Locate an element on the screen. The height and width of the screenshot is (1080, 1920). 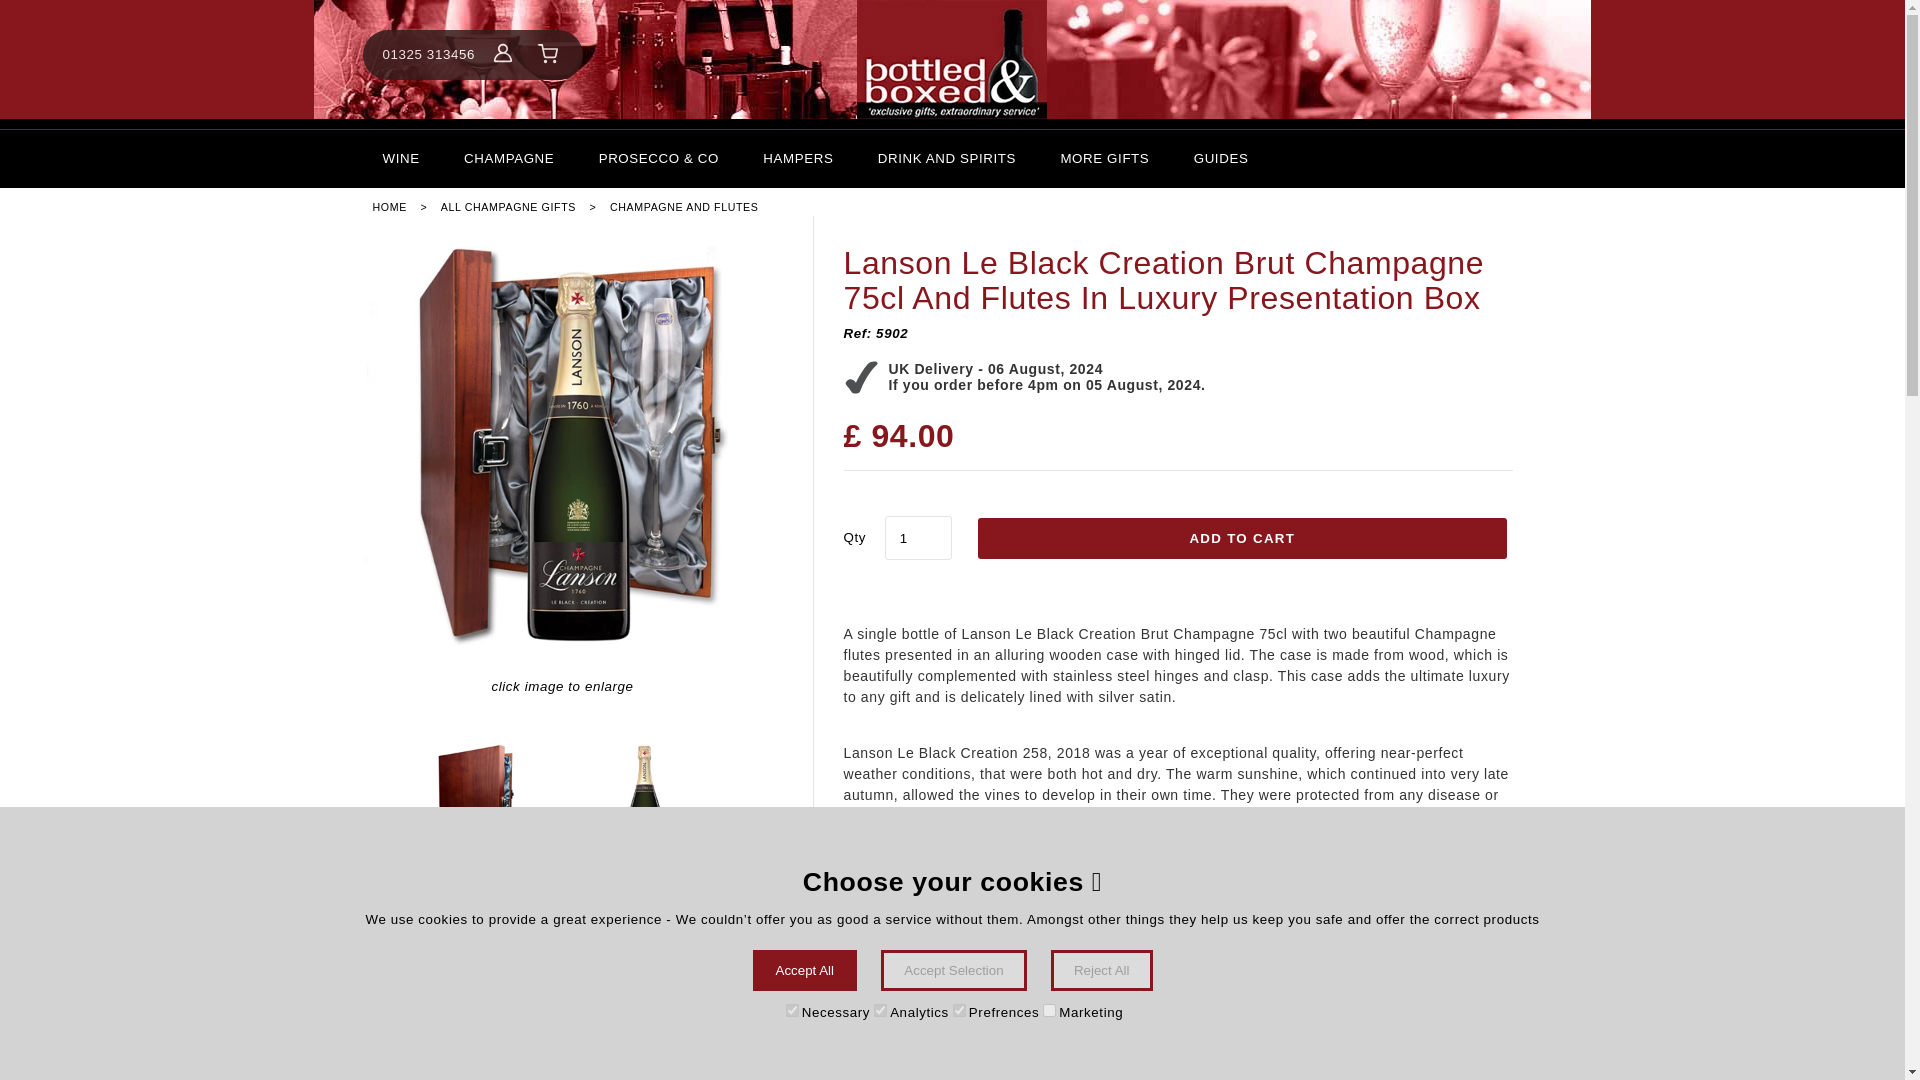
Home is located at coordinates (952, 59).